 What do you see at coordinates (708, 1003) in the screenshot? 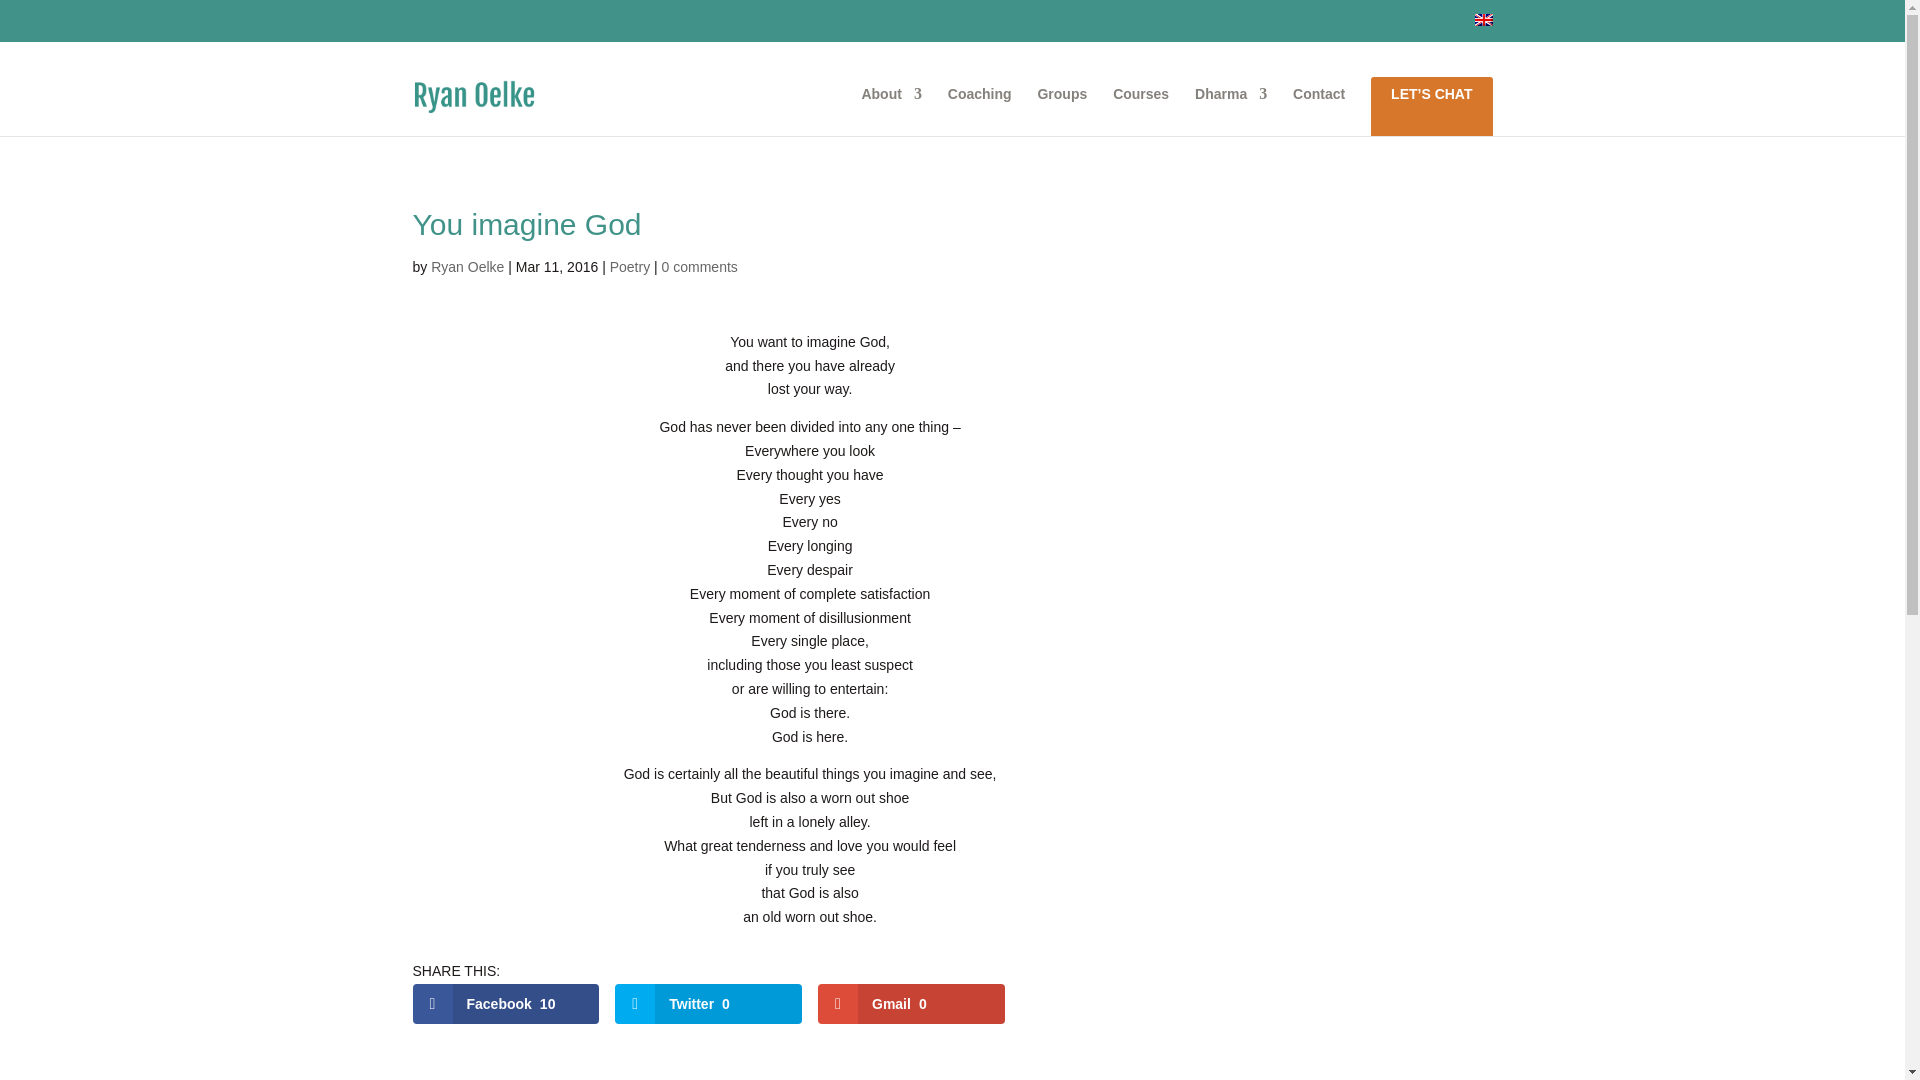
I see `Twitter 0` at bounding box center [708, 1003].